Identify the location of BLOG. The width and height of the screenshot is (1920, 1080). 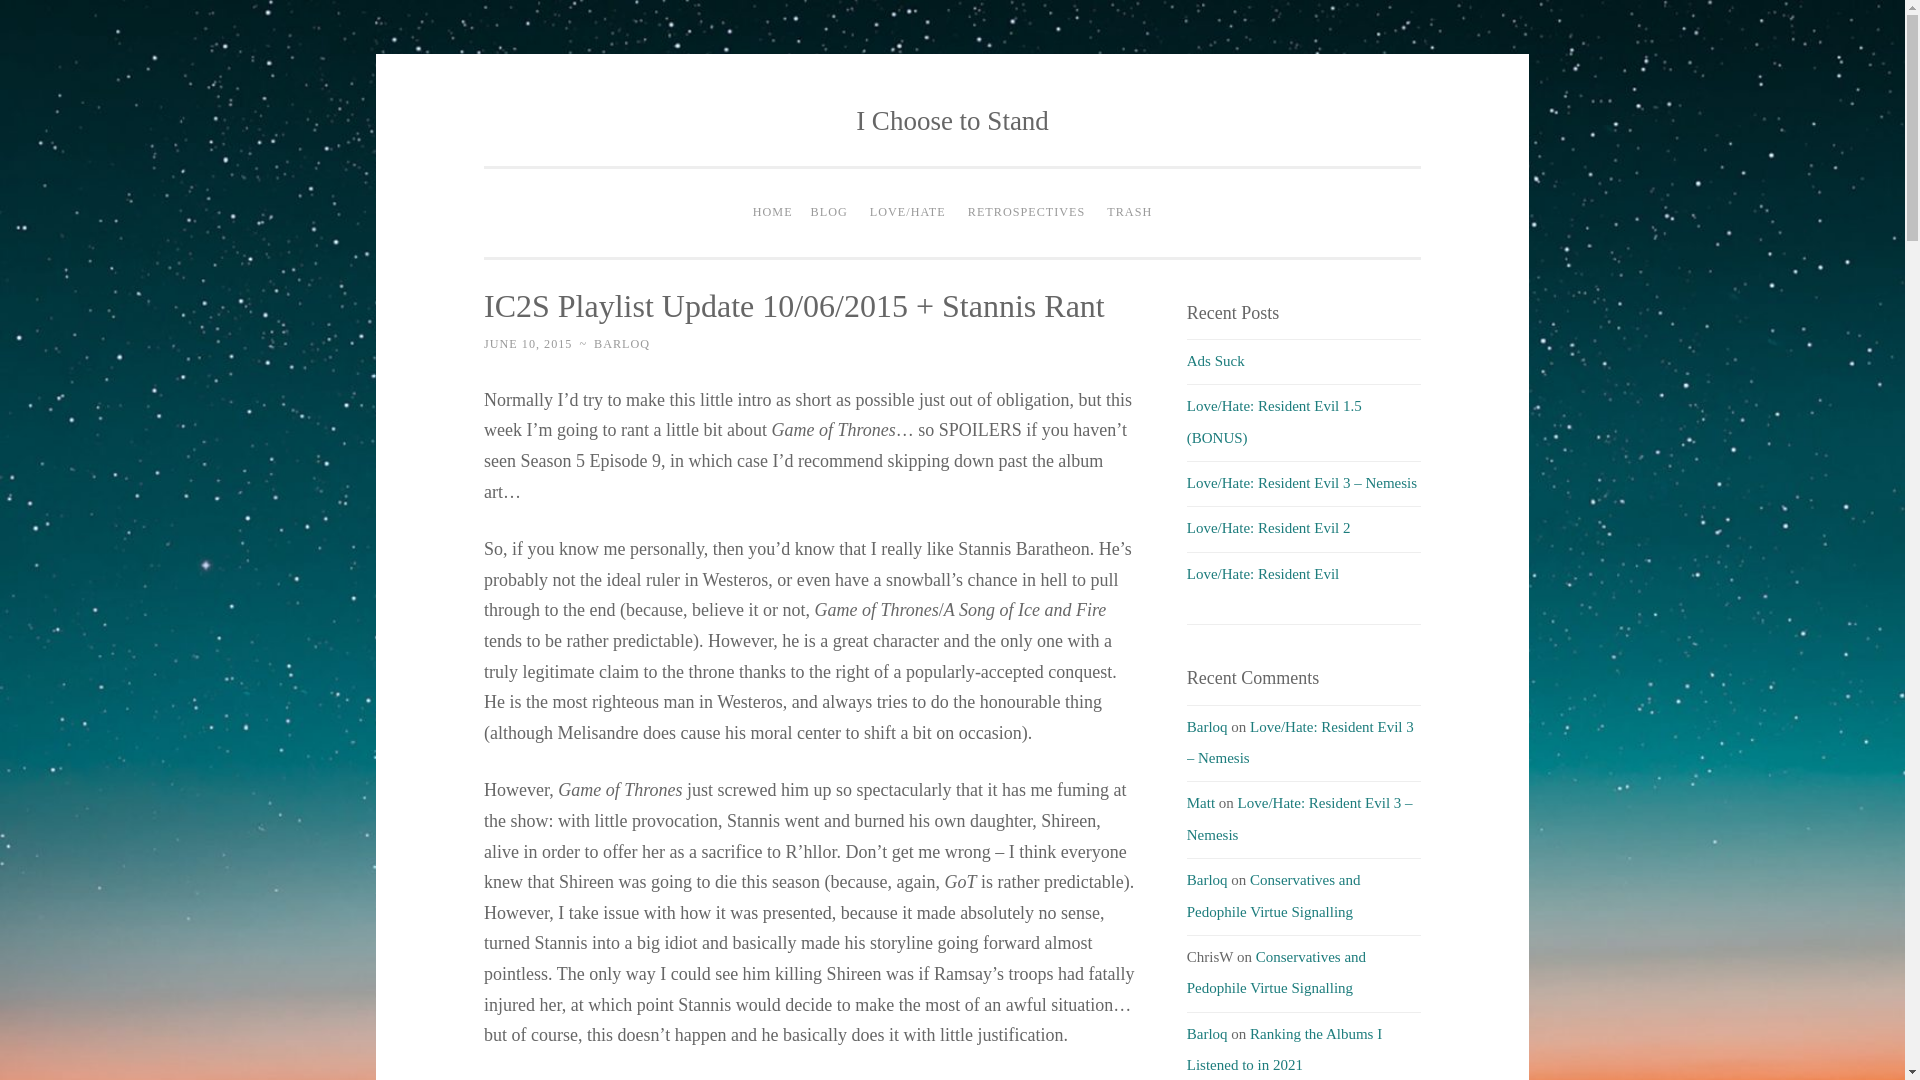
(829, 213).